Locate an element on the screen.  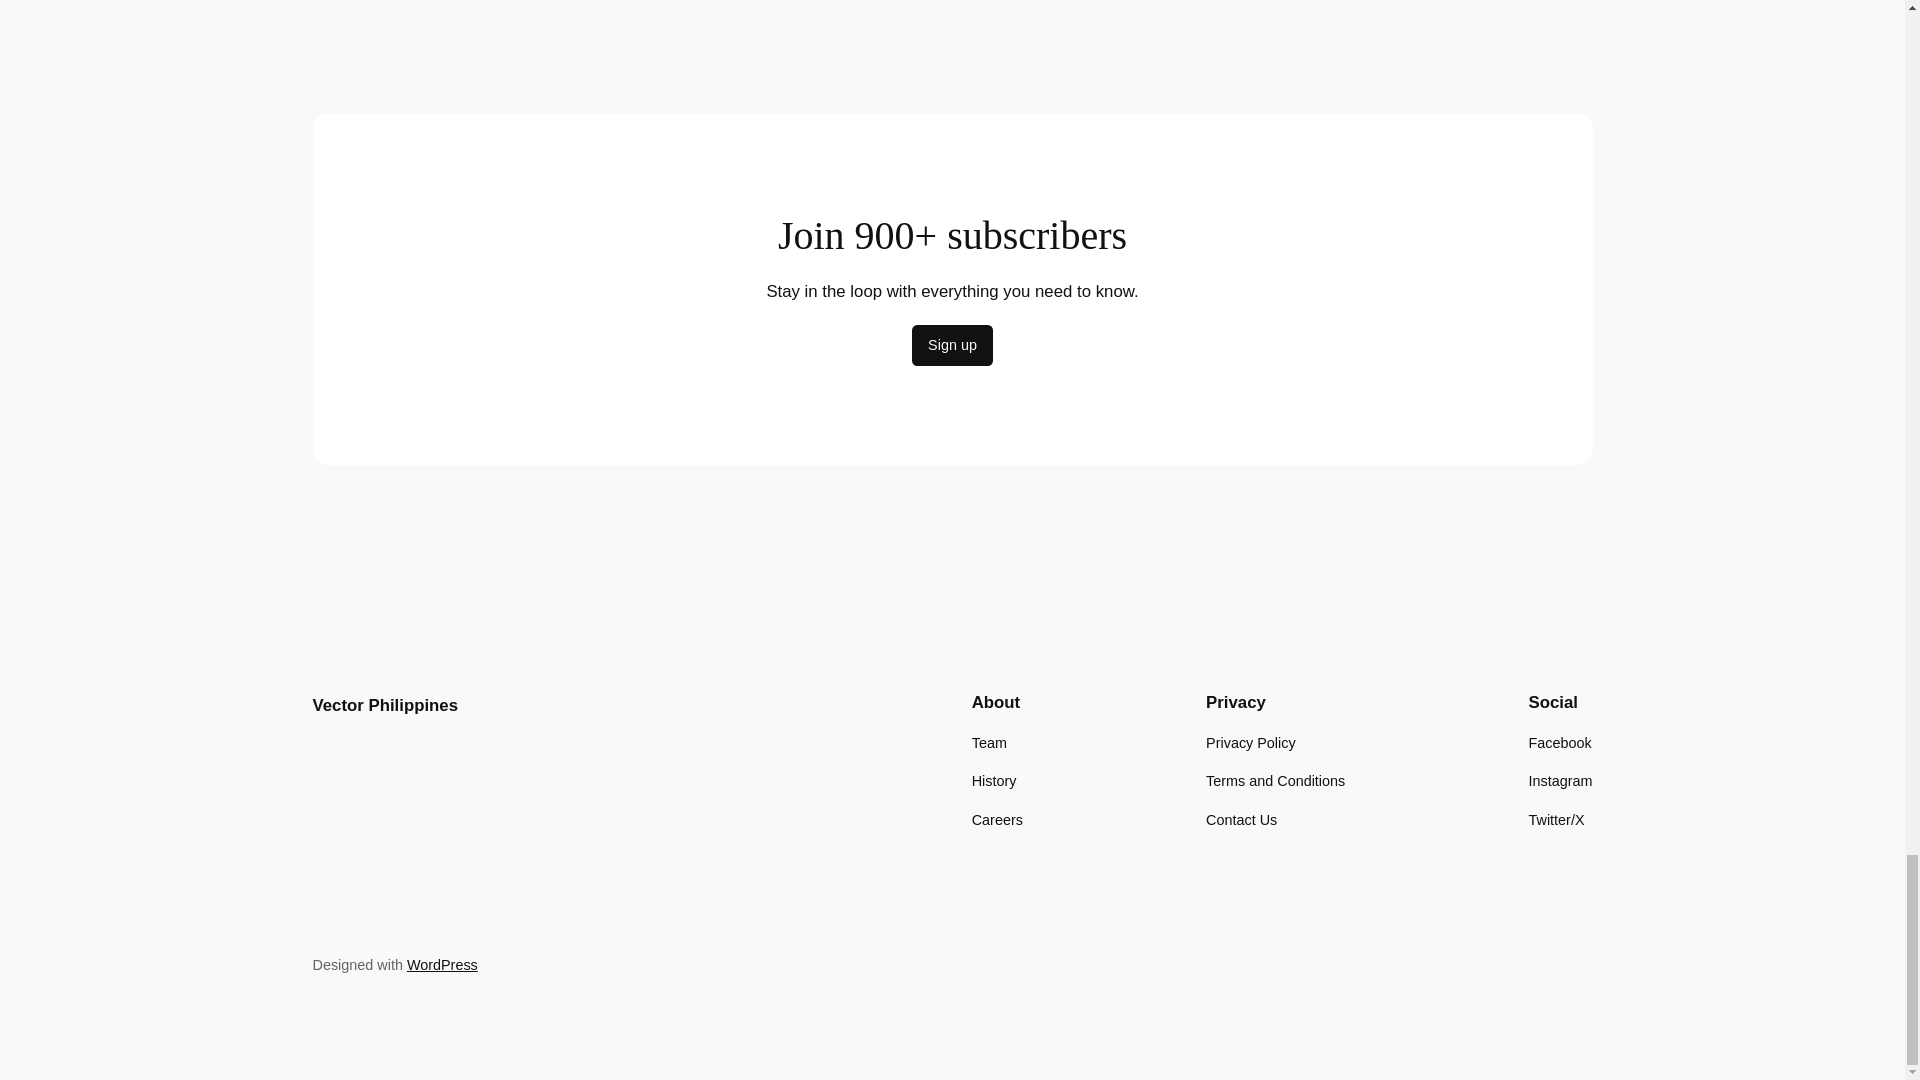
Privacy Policy is located at coordinates (1250, 742).